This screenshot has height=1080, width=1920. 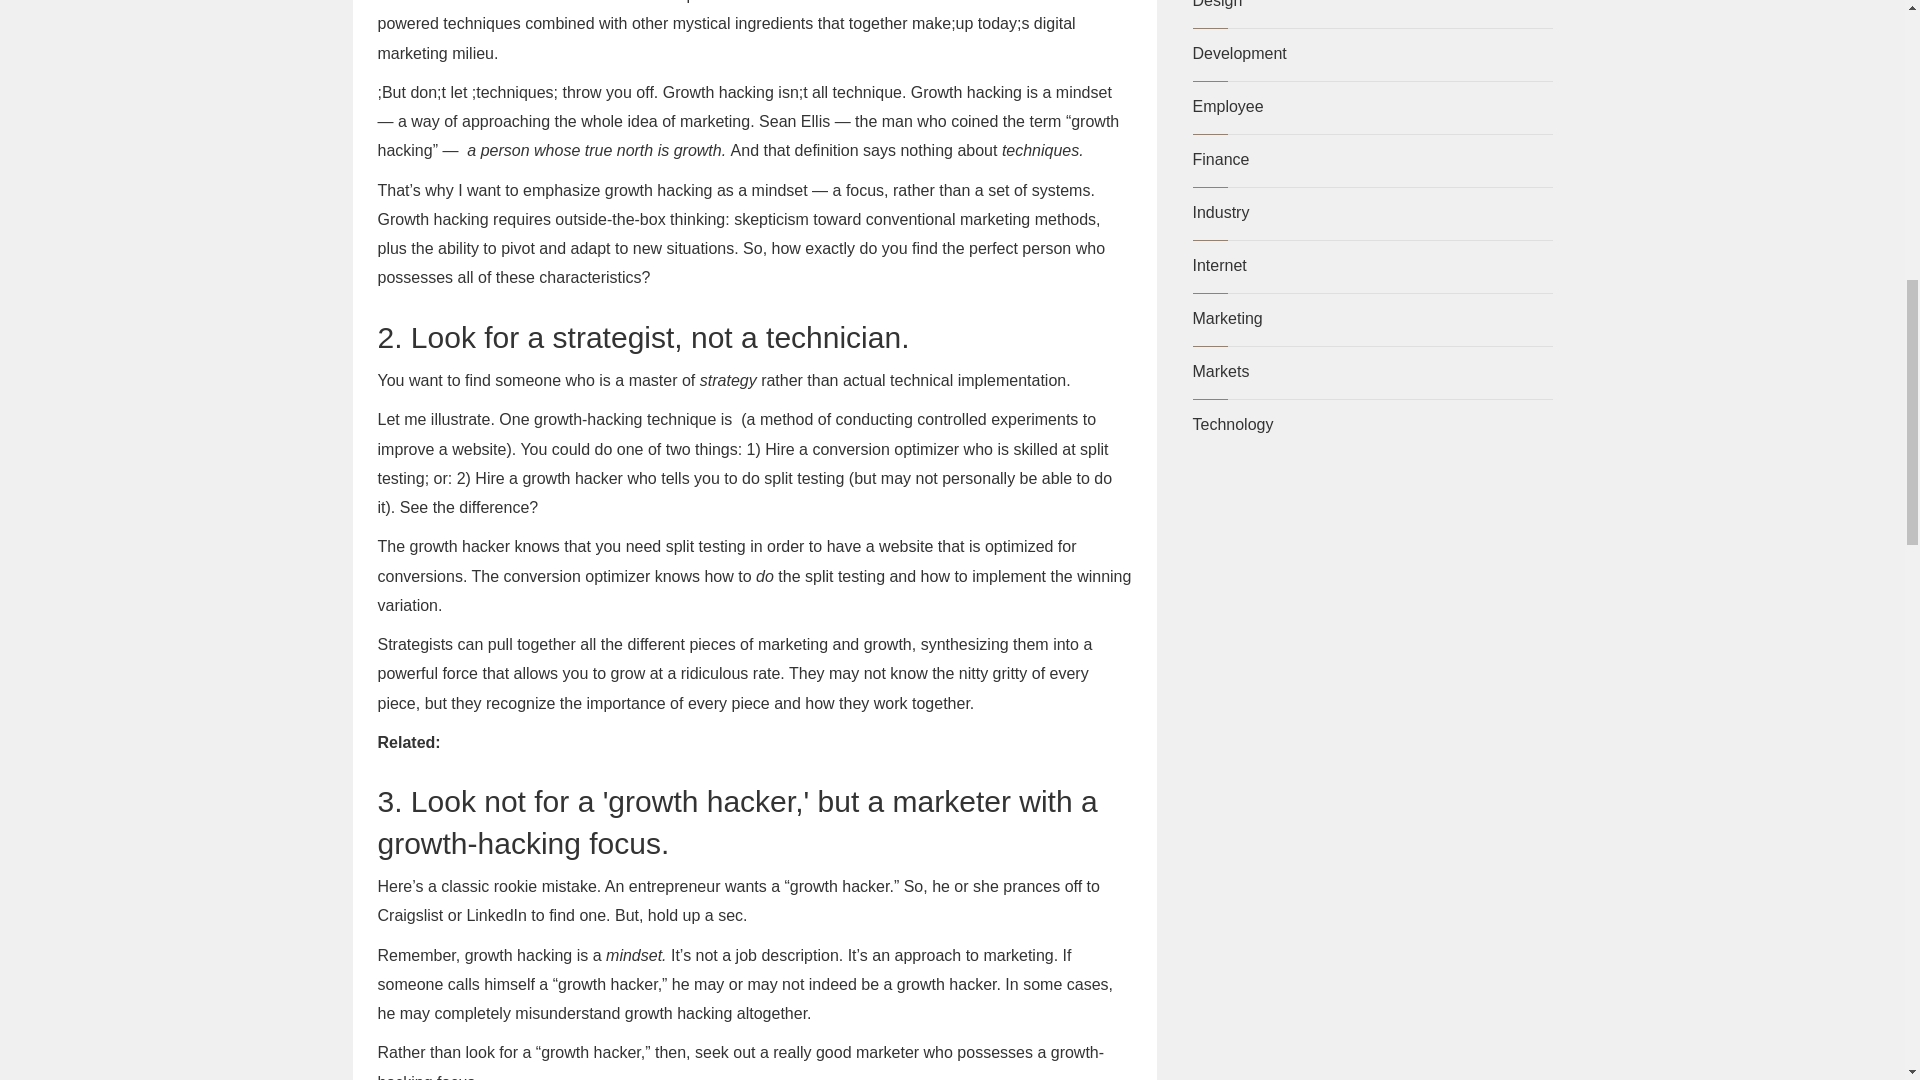 What do you see at coordinates (1219, 266) in the screenshot?
I see `Internet` at bounding box center [1219, 266].